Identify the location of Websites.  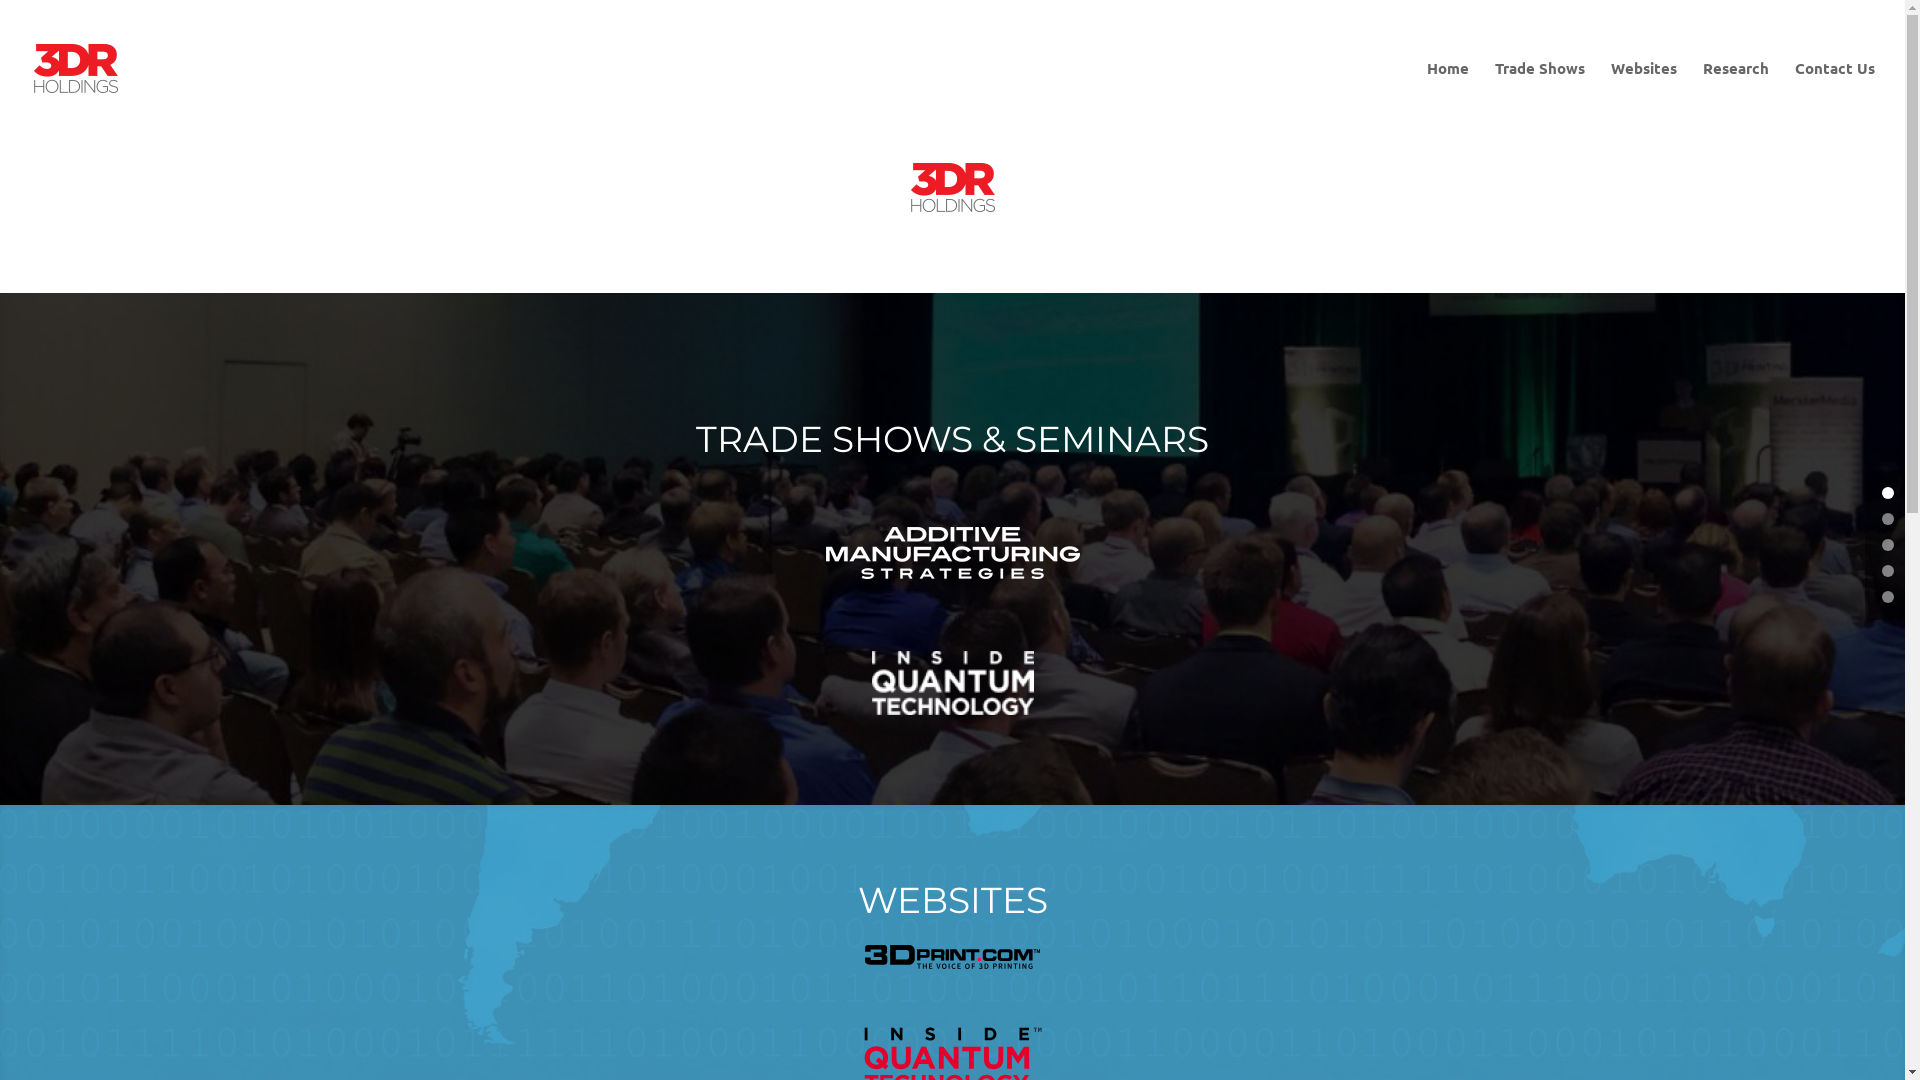
(1644, 98).